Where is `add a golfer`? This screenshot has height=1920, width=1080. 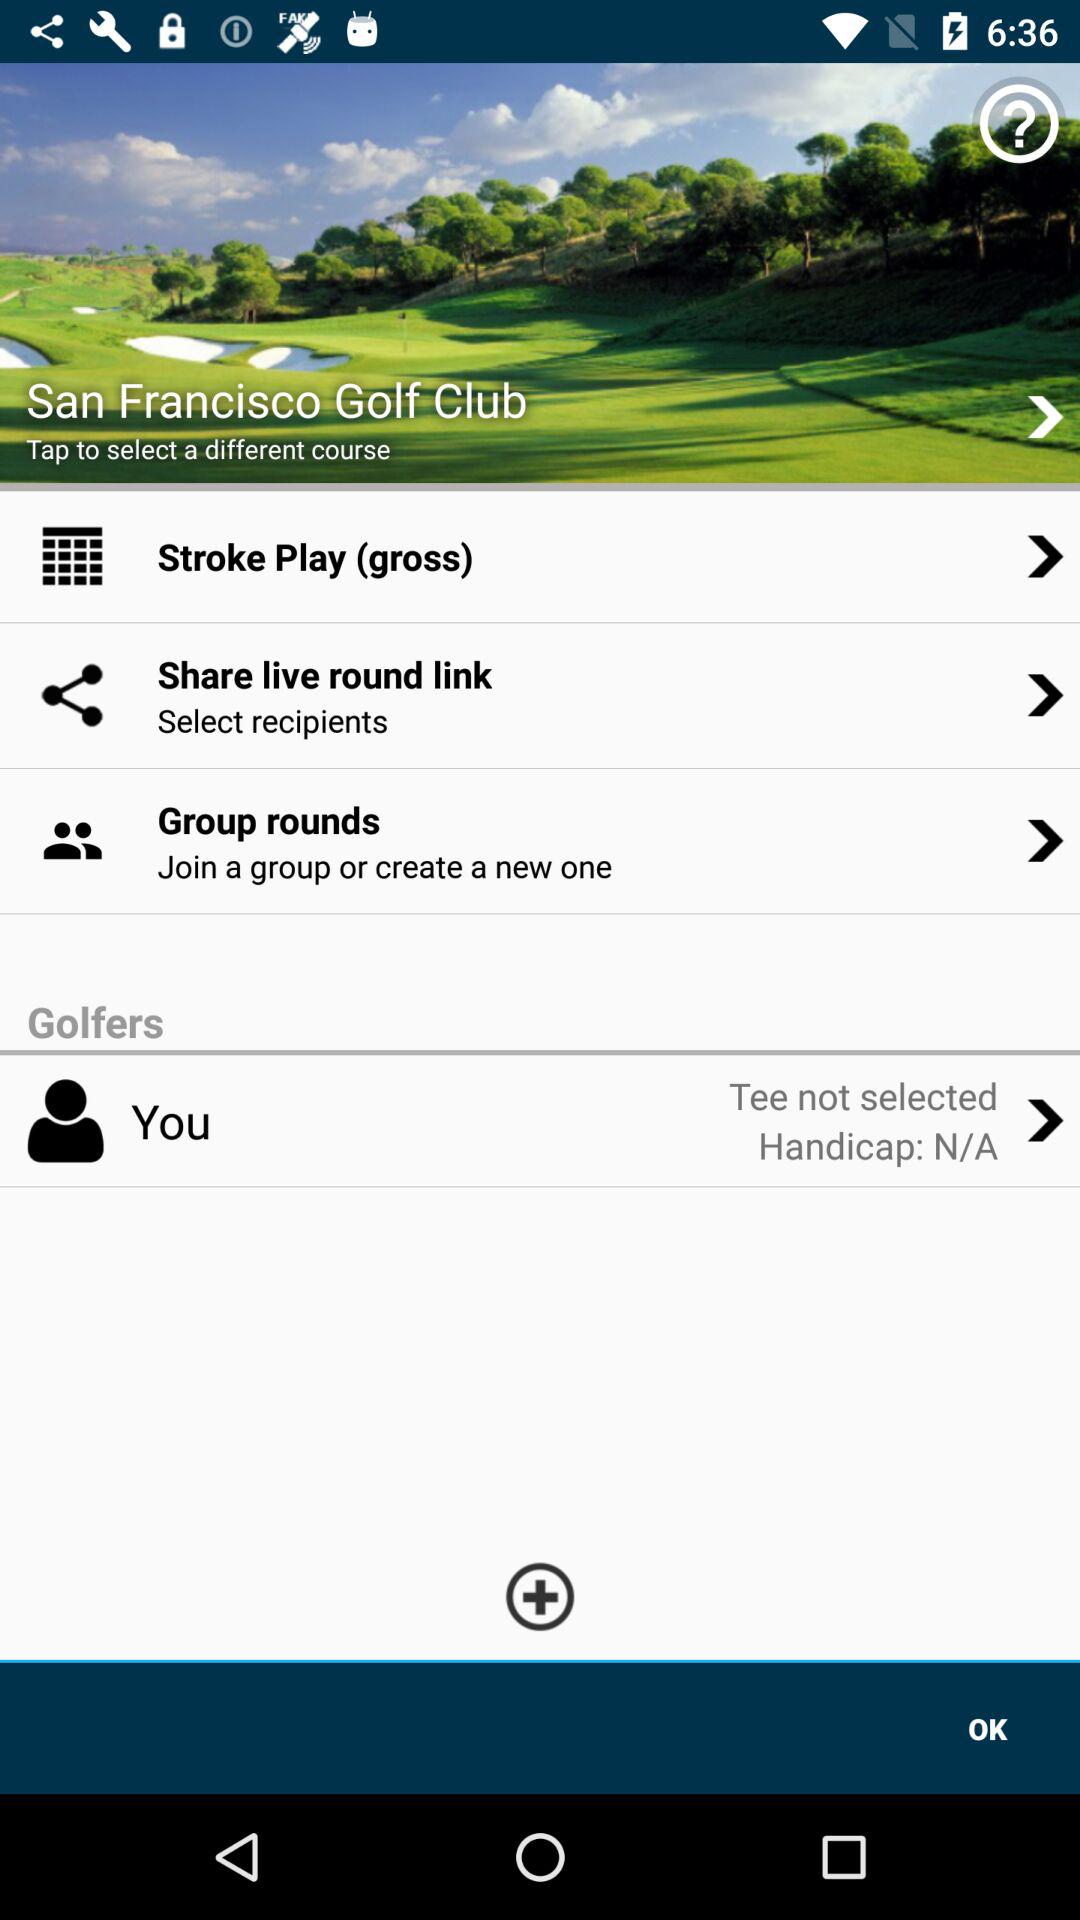
add a golfer is located at coordinates (540, 1596).